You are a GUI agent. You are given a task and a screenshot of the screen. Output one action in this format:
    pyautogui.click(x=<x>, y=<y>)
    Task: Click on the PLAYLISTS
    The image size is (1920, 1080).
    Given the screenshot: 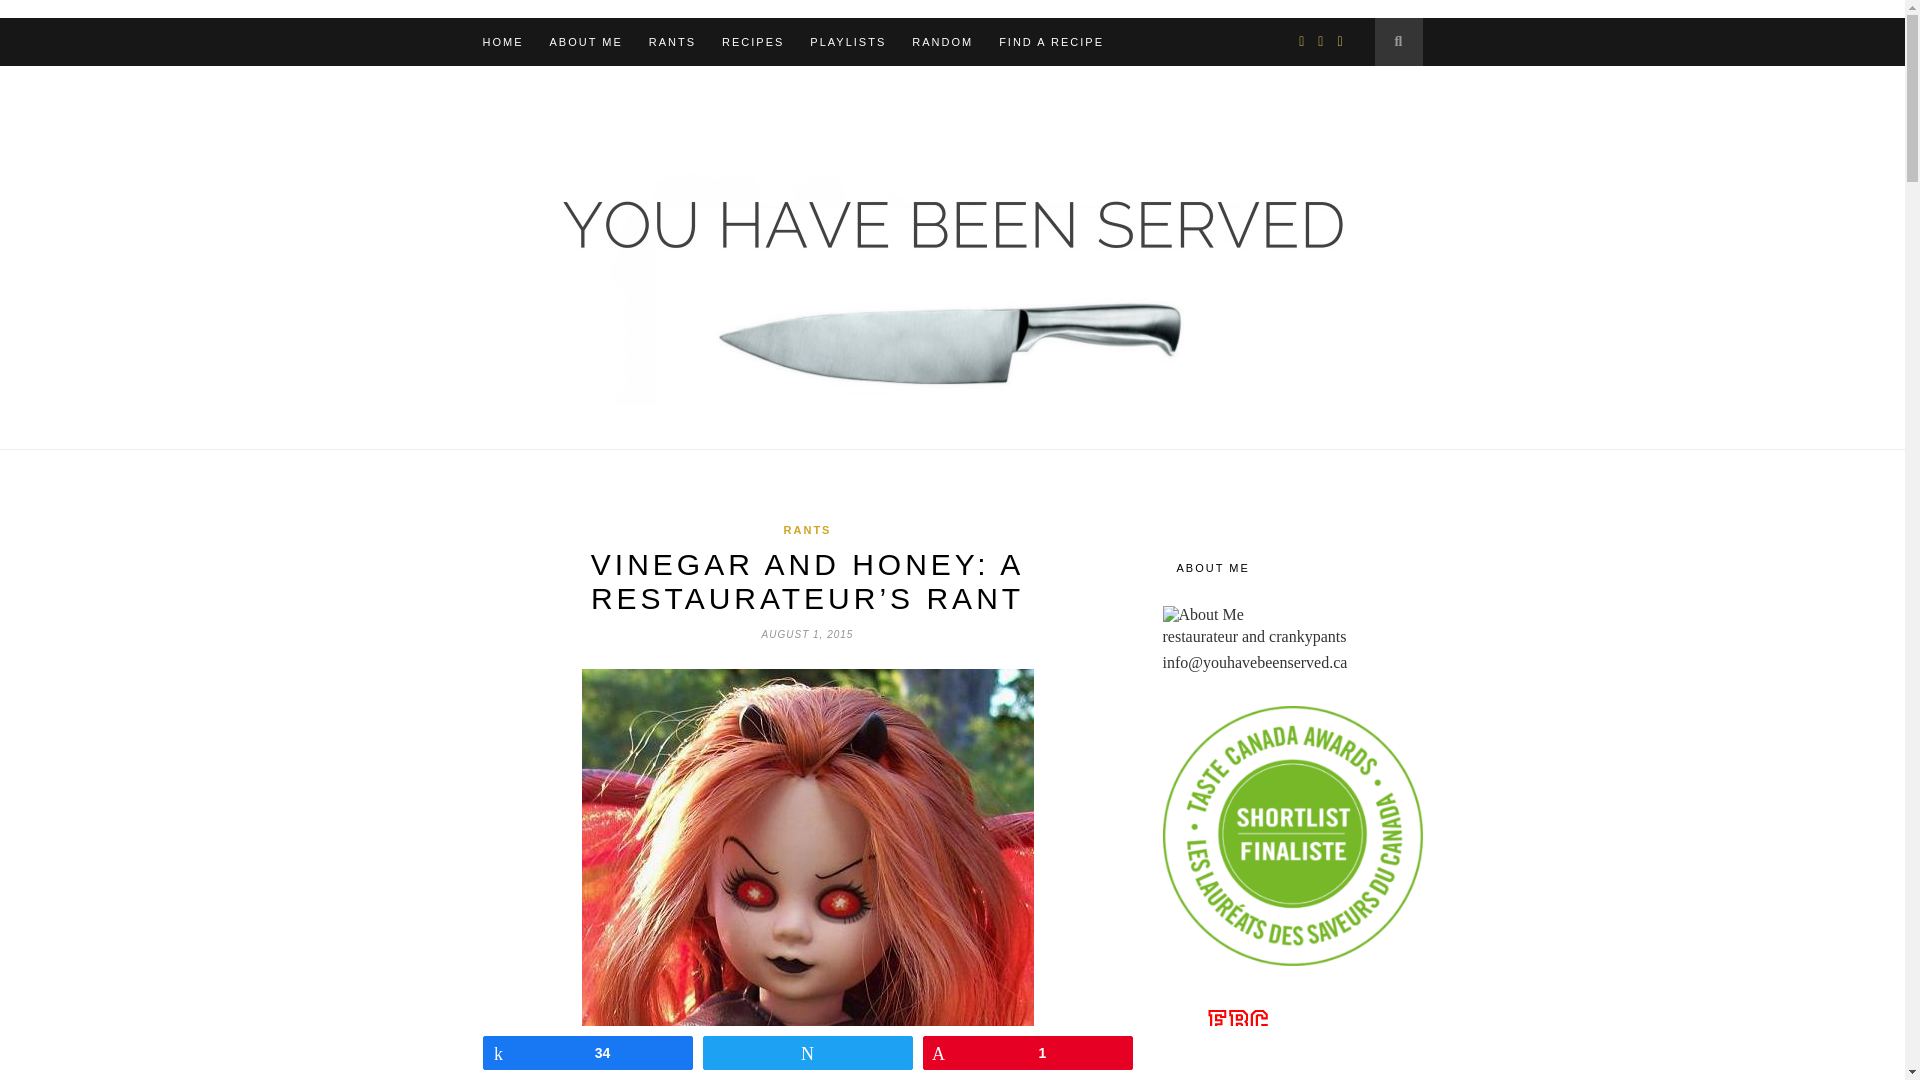 What is the action you would take?
    pyautogui.click(x=848, y=42)
    